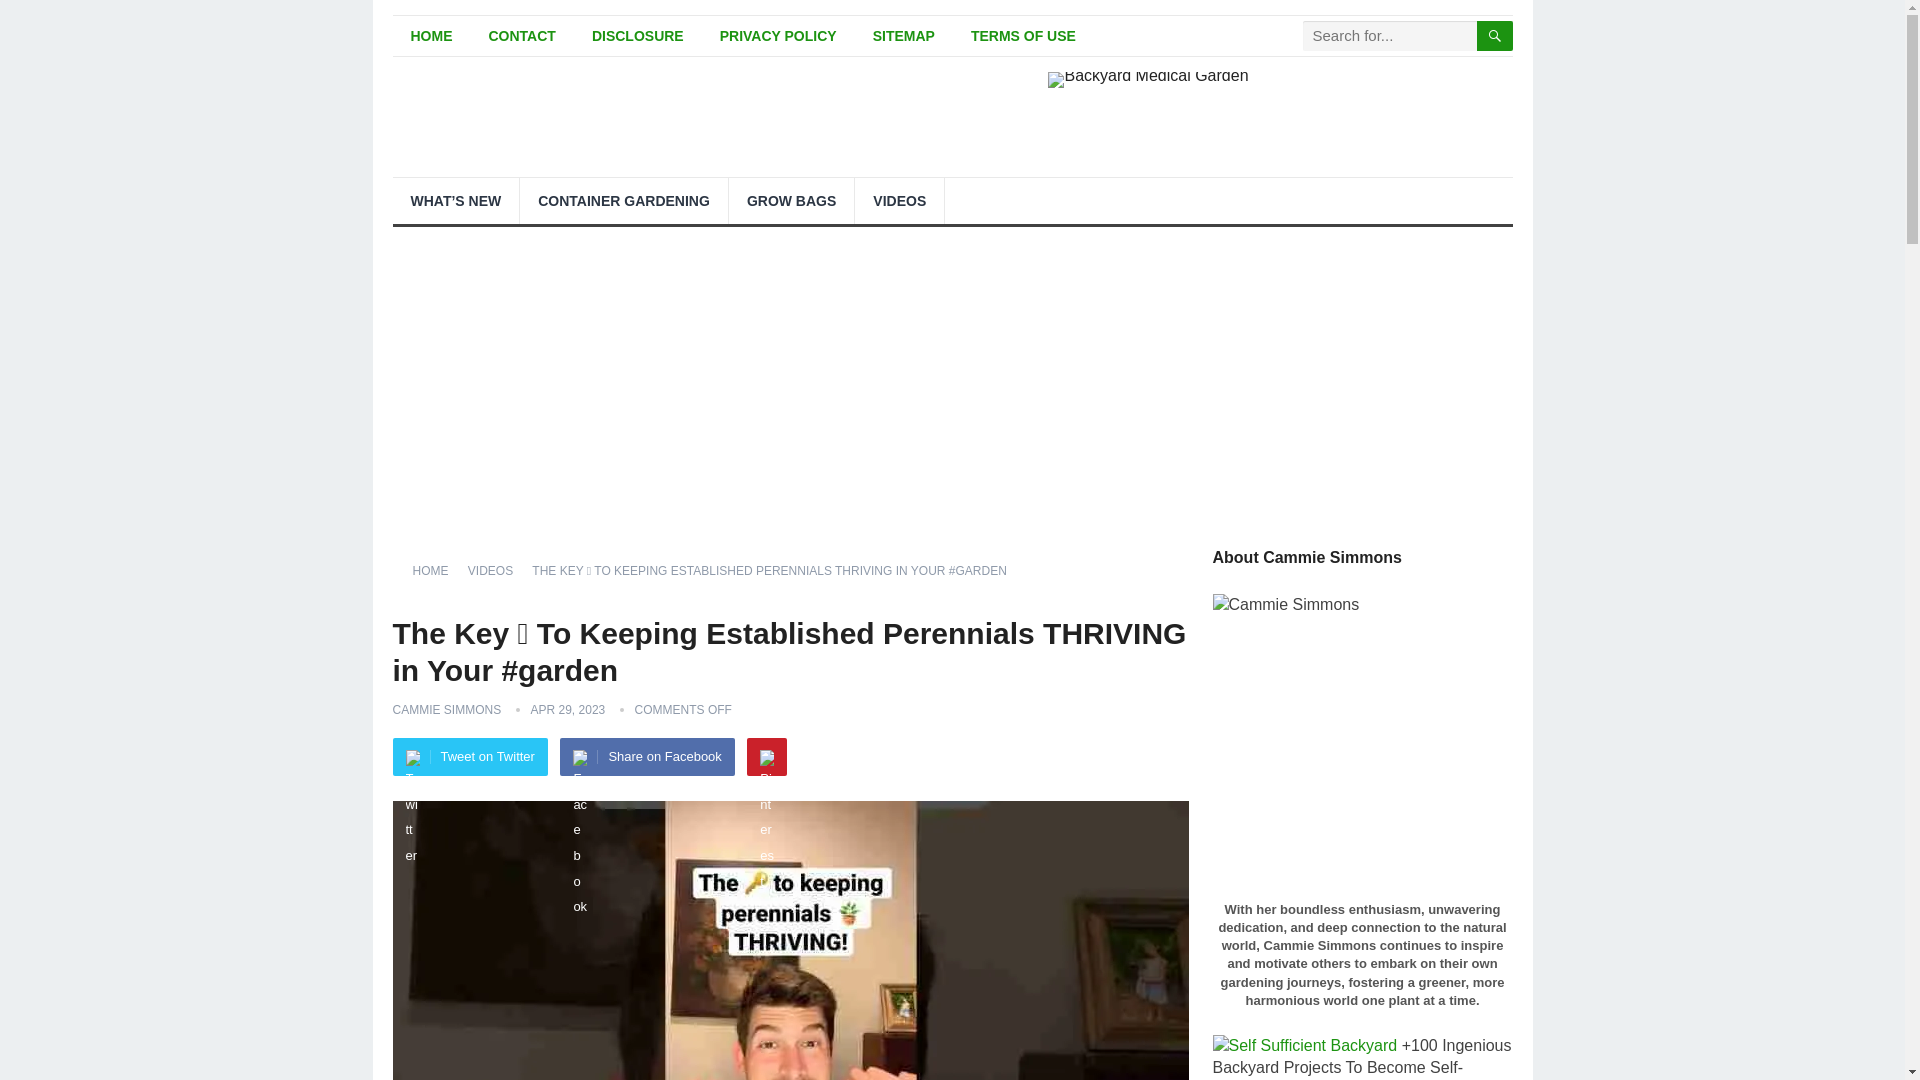 This screenshot has width=1920, height=1080. What do you see at coordinates (899, 200) in the screenshot?
I see `VIDEOS` at bounding box center [899, 200].